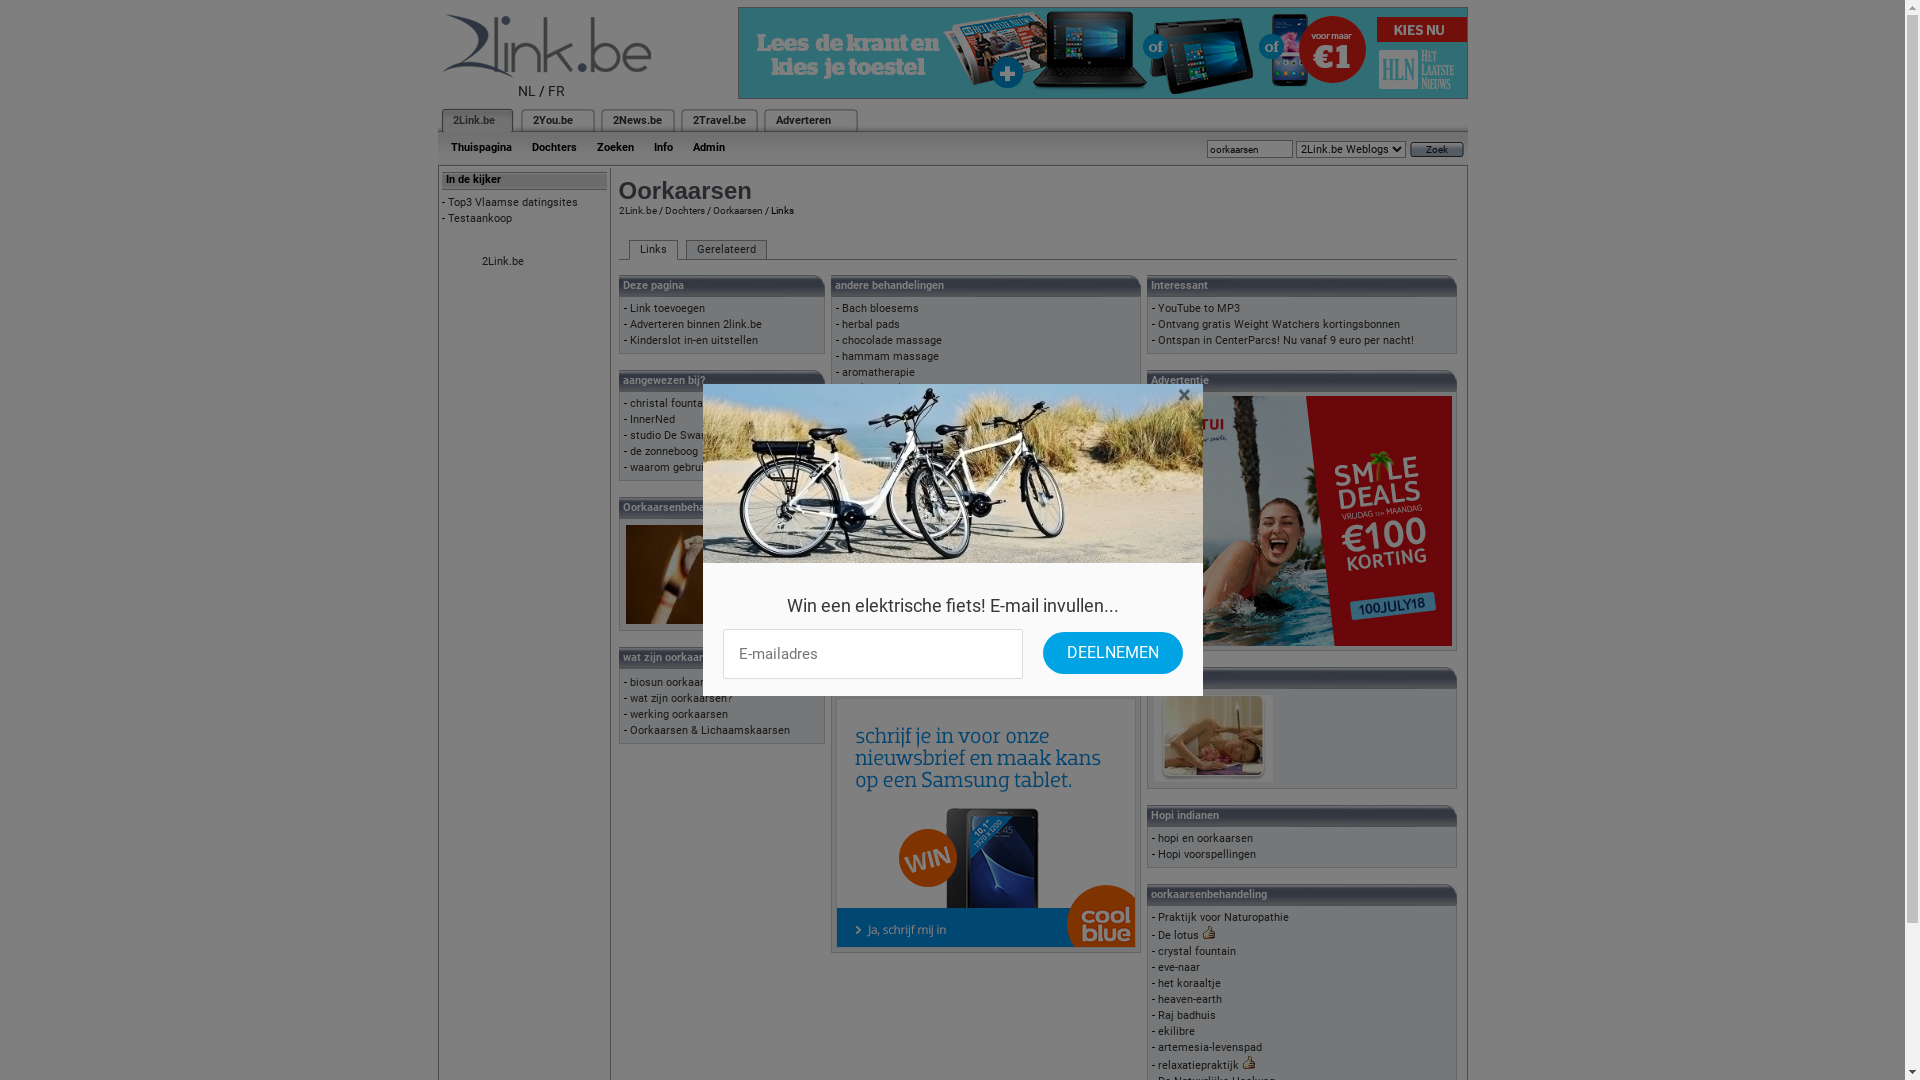 This screenshot has height=1080, width=1920. What do you see at coordinates (554, 148) in the screenshot?
I see `Dochters` at bounding box center [554, 148].